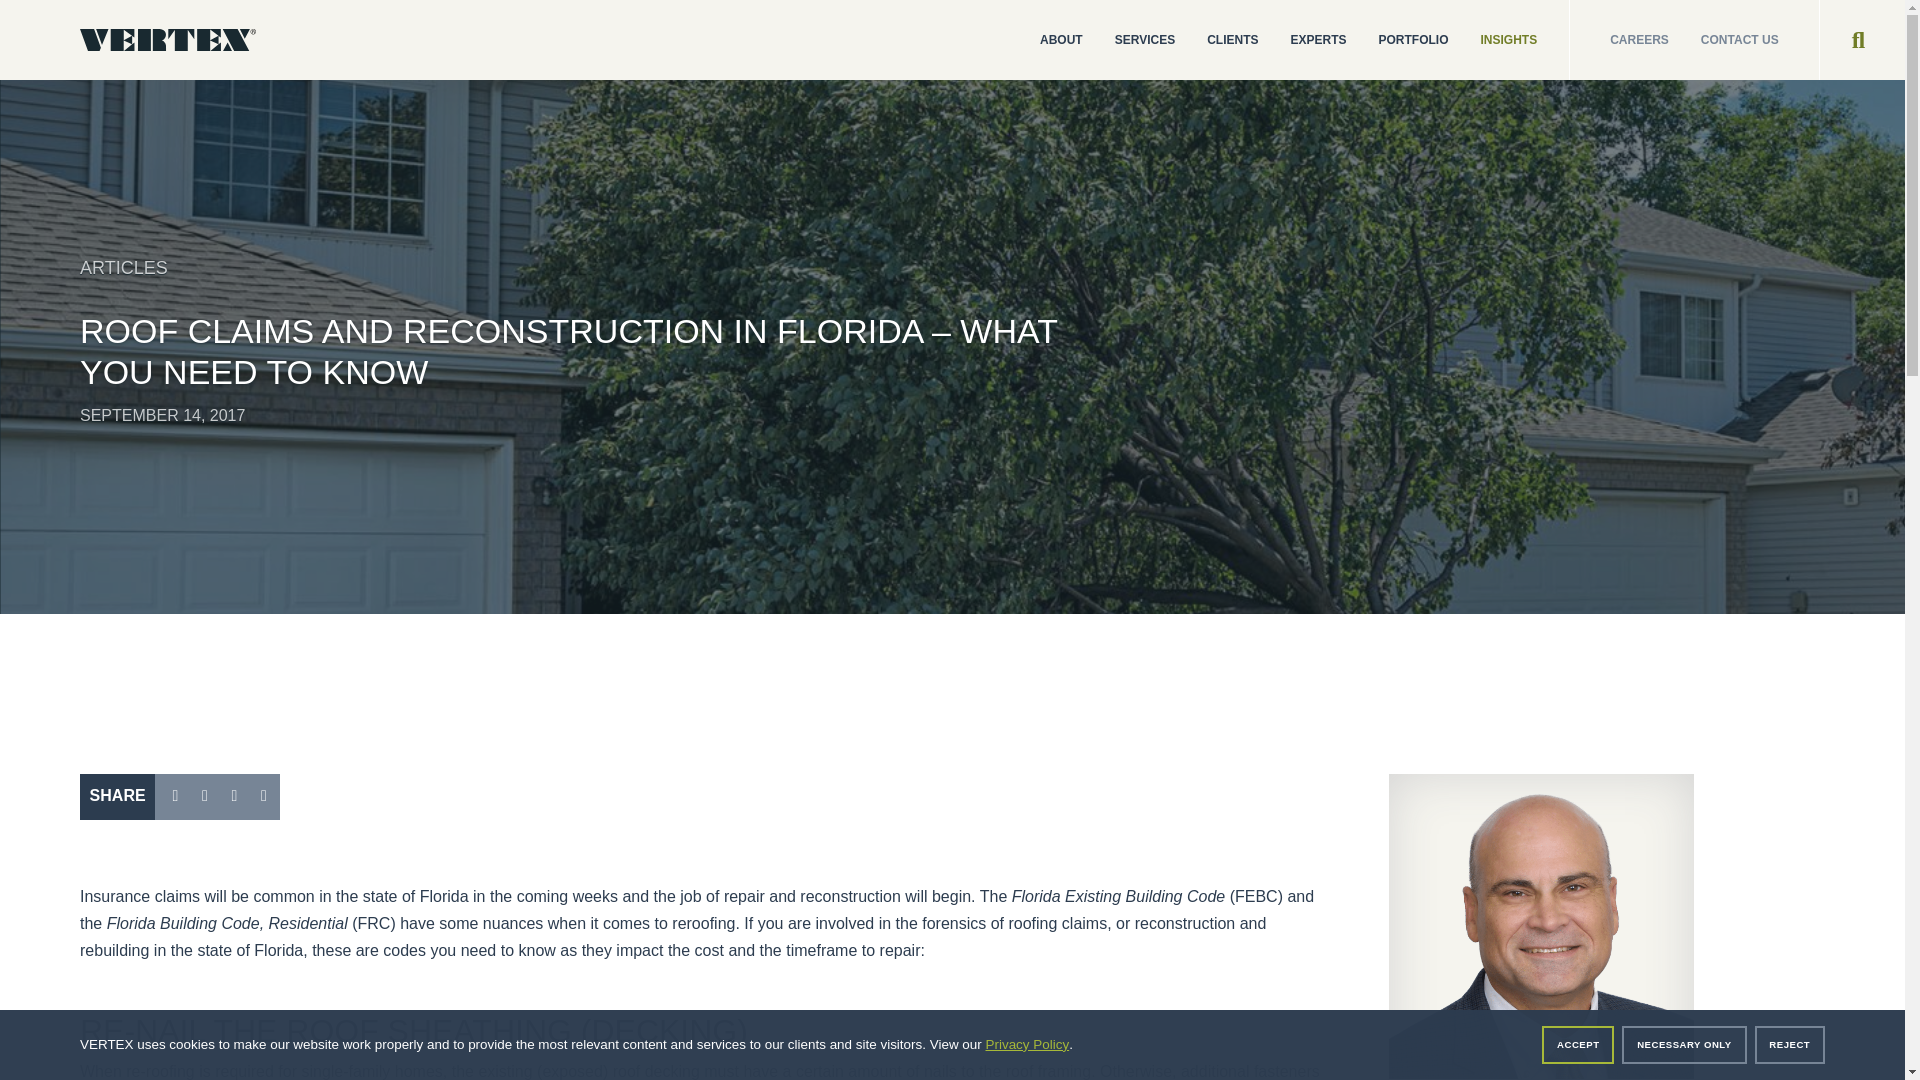  I want to click on CAREERS, so click(1618, 40).